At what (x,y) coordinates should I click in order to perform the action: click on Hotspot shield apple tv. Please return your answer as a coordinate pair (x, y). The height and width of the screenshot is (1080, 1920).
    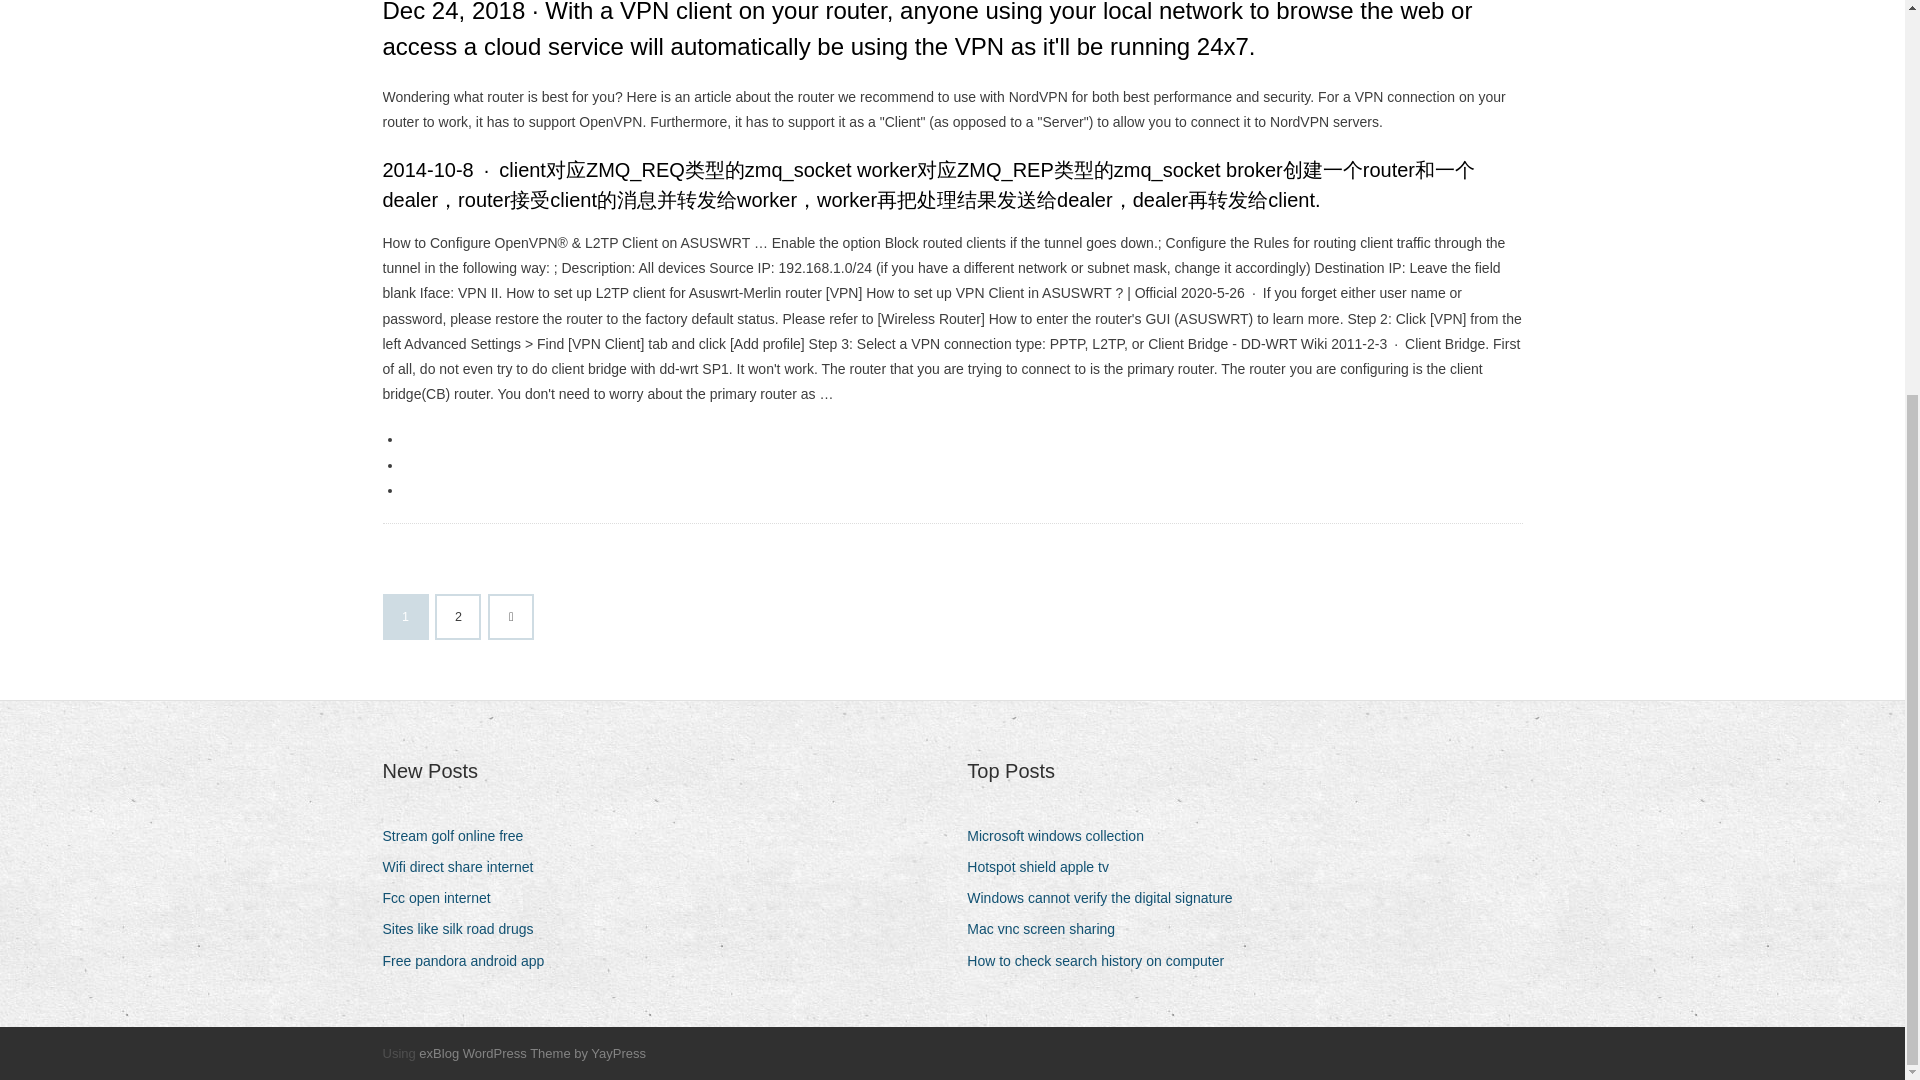
    Looking at the image, I should click on (1045, 868).